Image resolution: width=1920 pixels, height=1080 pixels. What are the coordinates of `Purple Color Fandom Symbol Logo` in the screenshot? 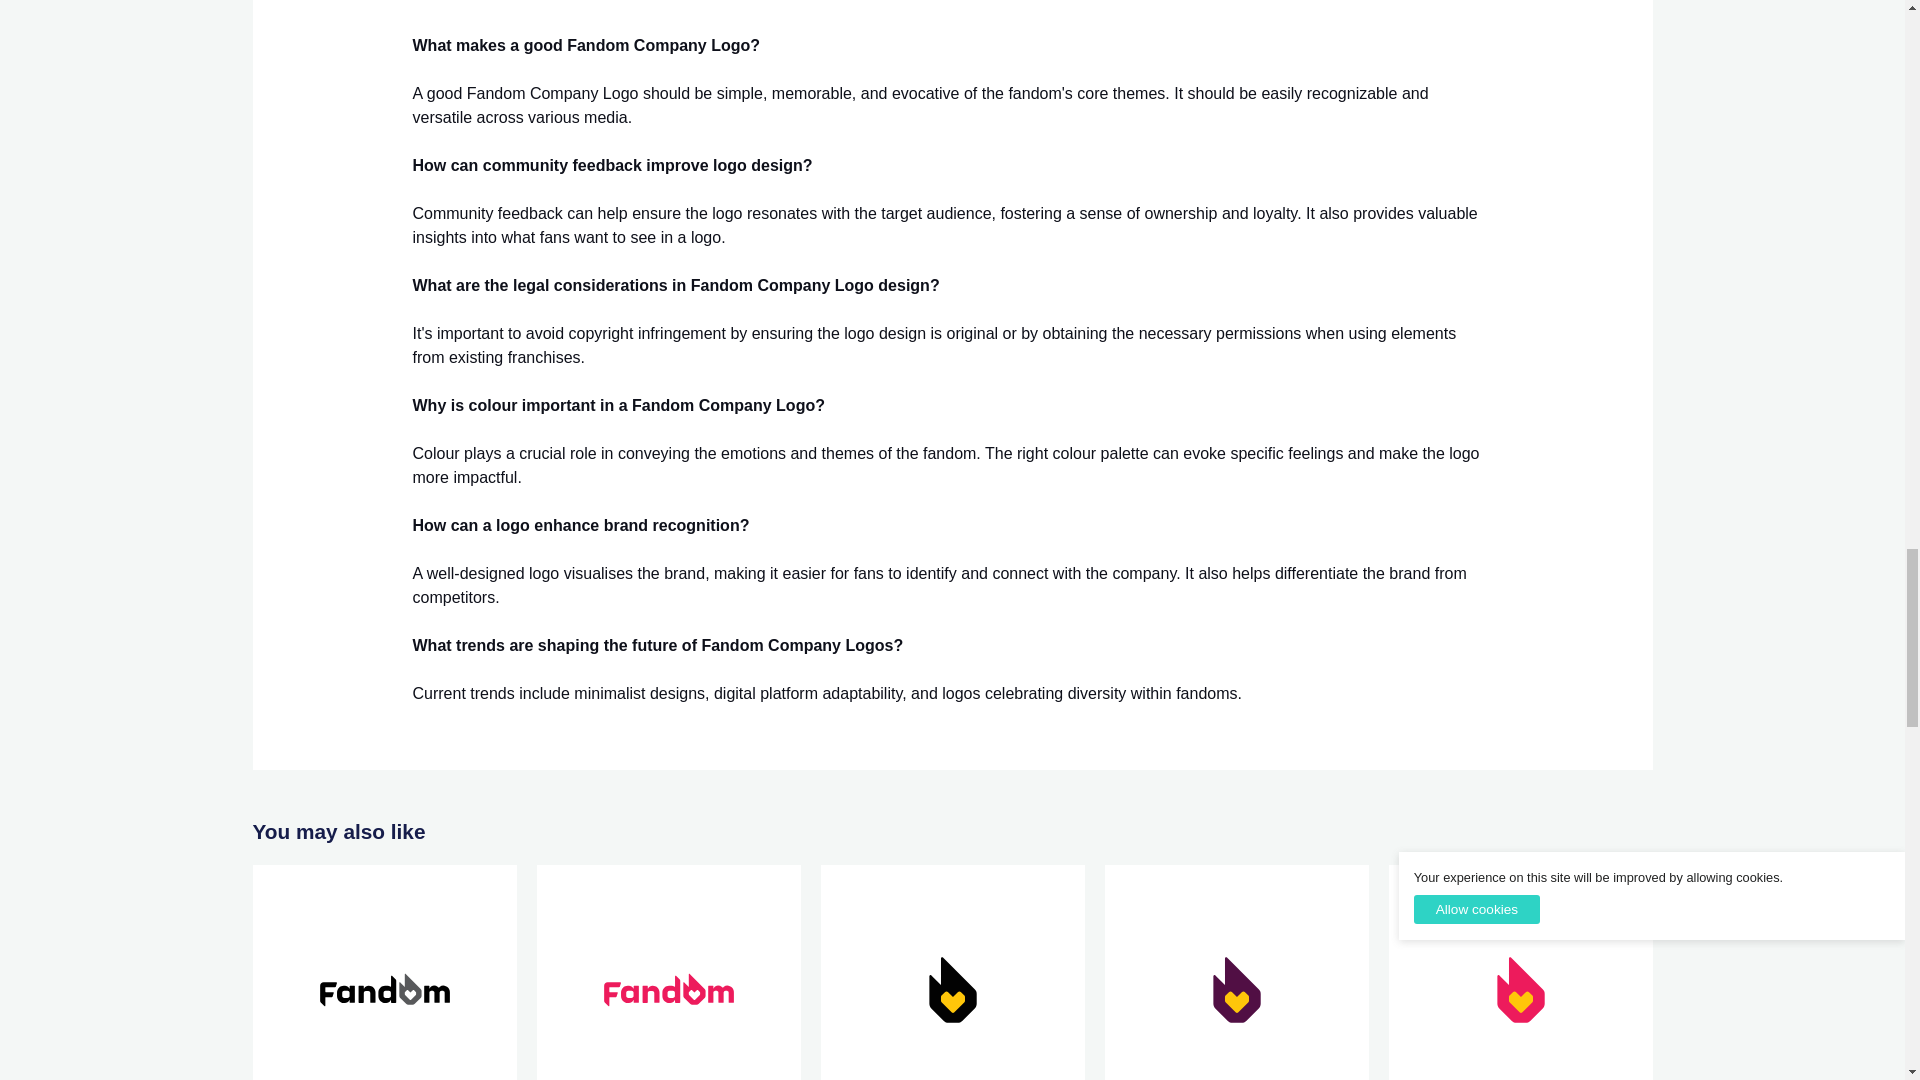 It's located at (1235, 982).